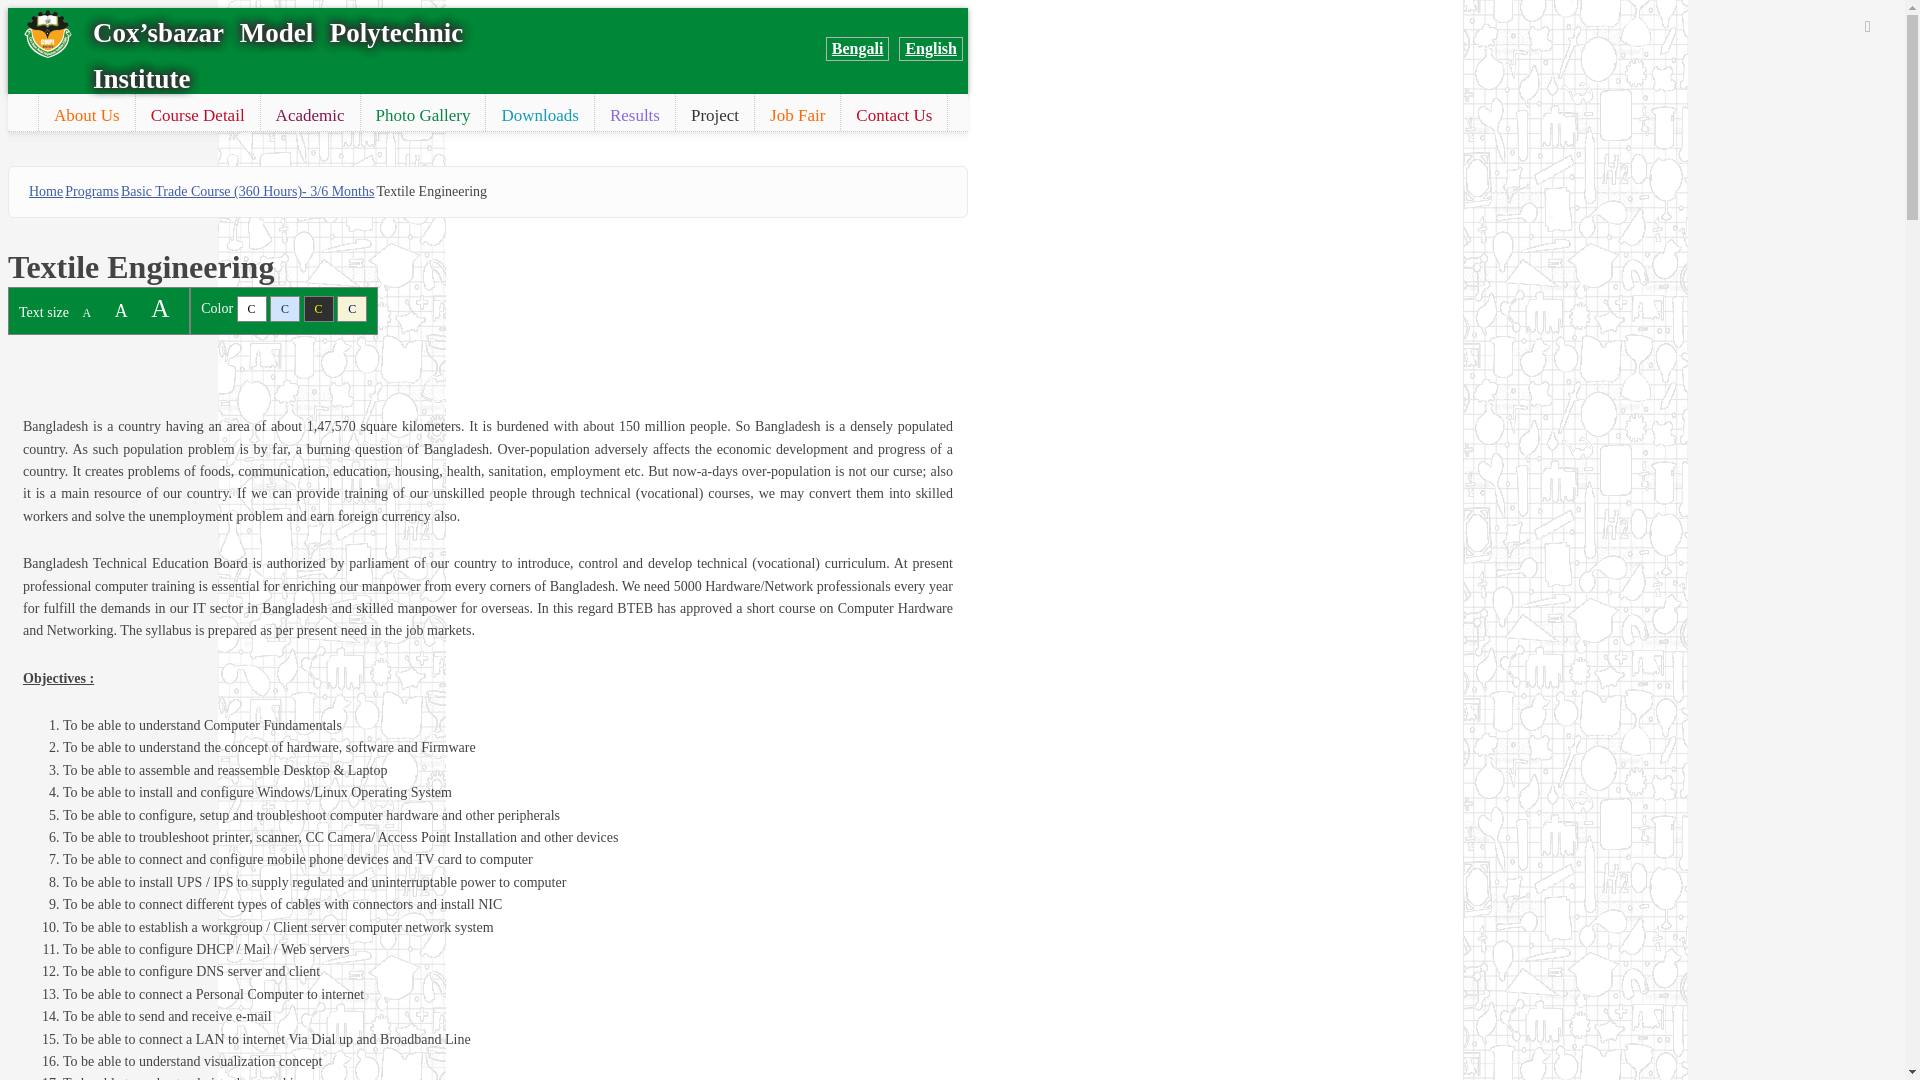  Describe the element at coordinates (23, 105) in the screenshot. I see `Home Page` at that location.